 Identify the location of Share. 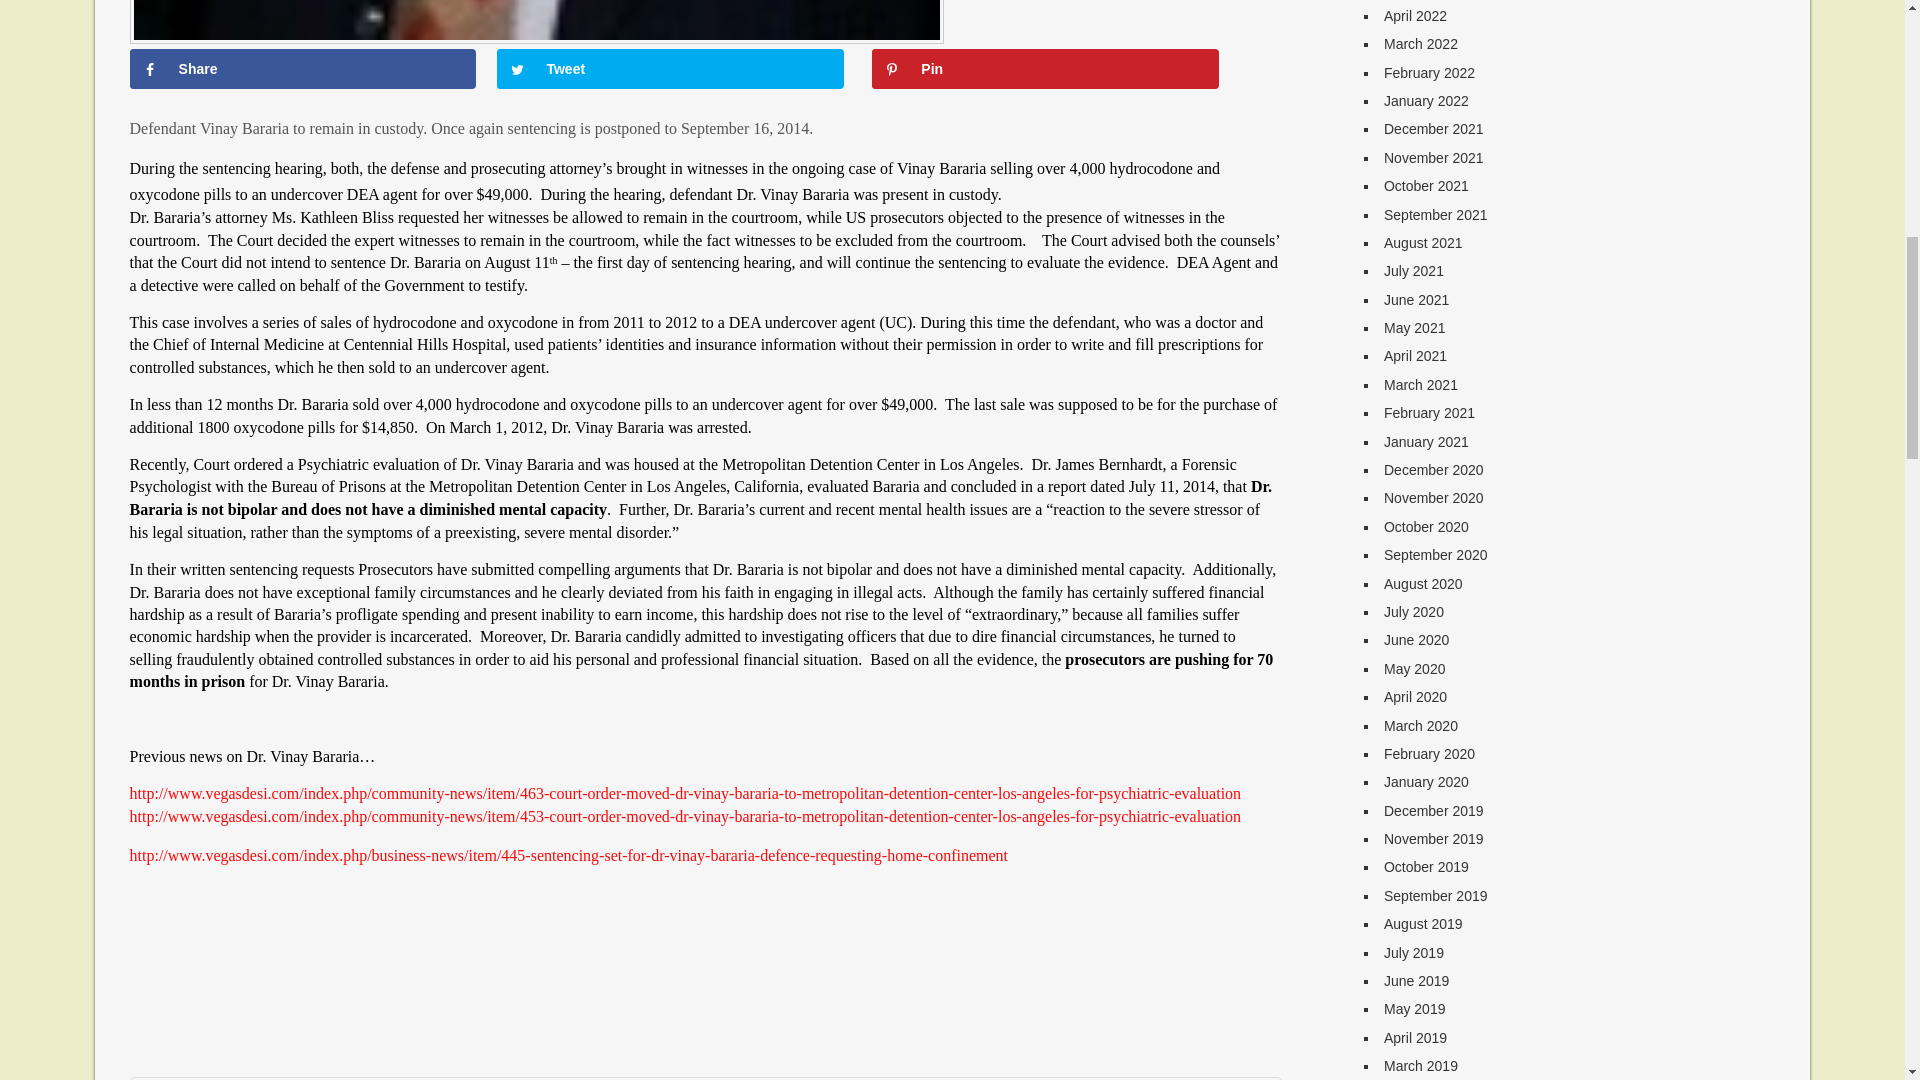
(303, 68).